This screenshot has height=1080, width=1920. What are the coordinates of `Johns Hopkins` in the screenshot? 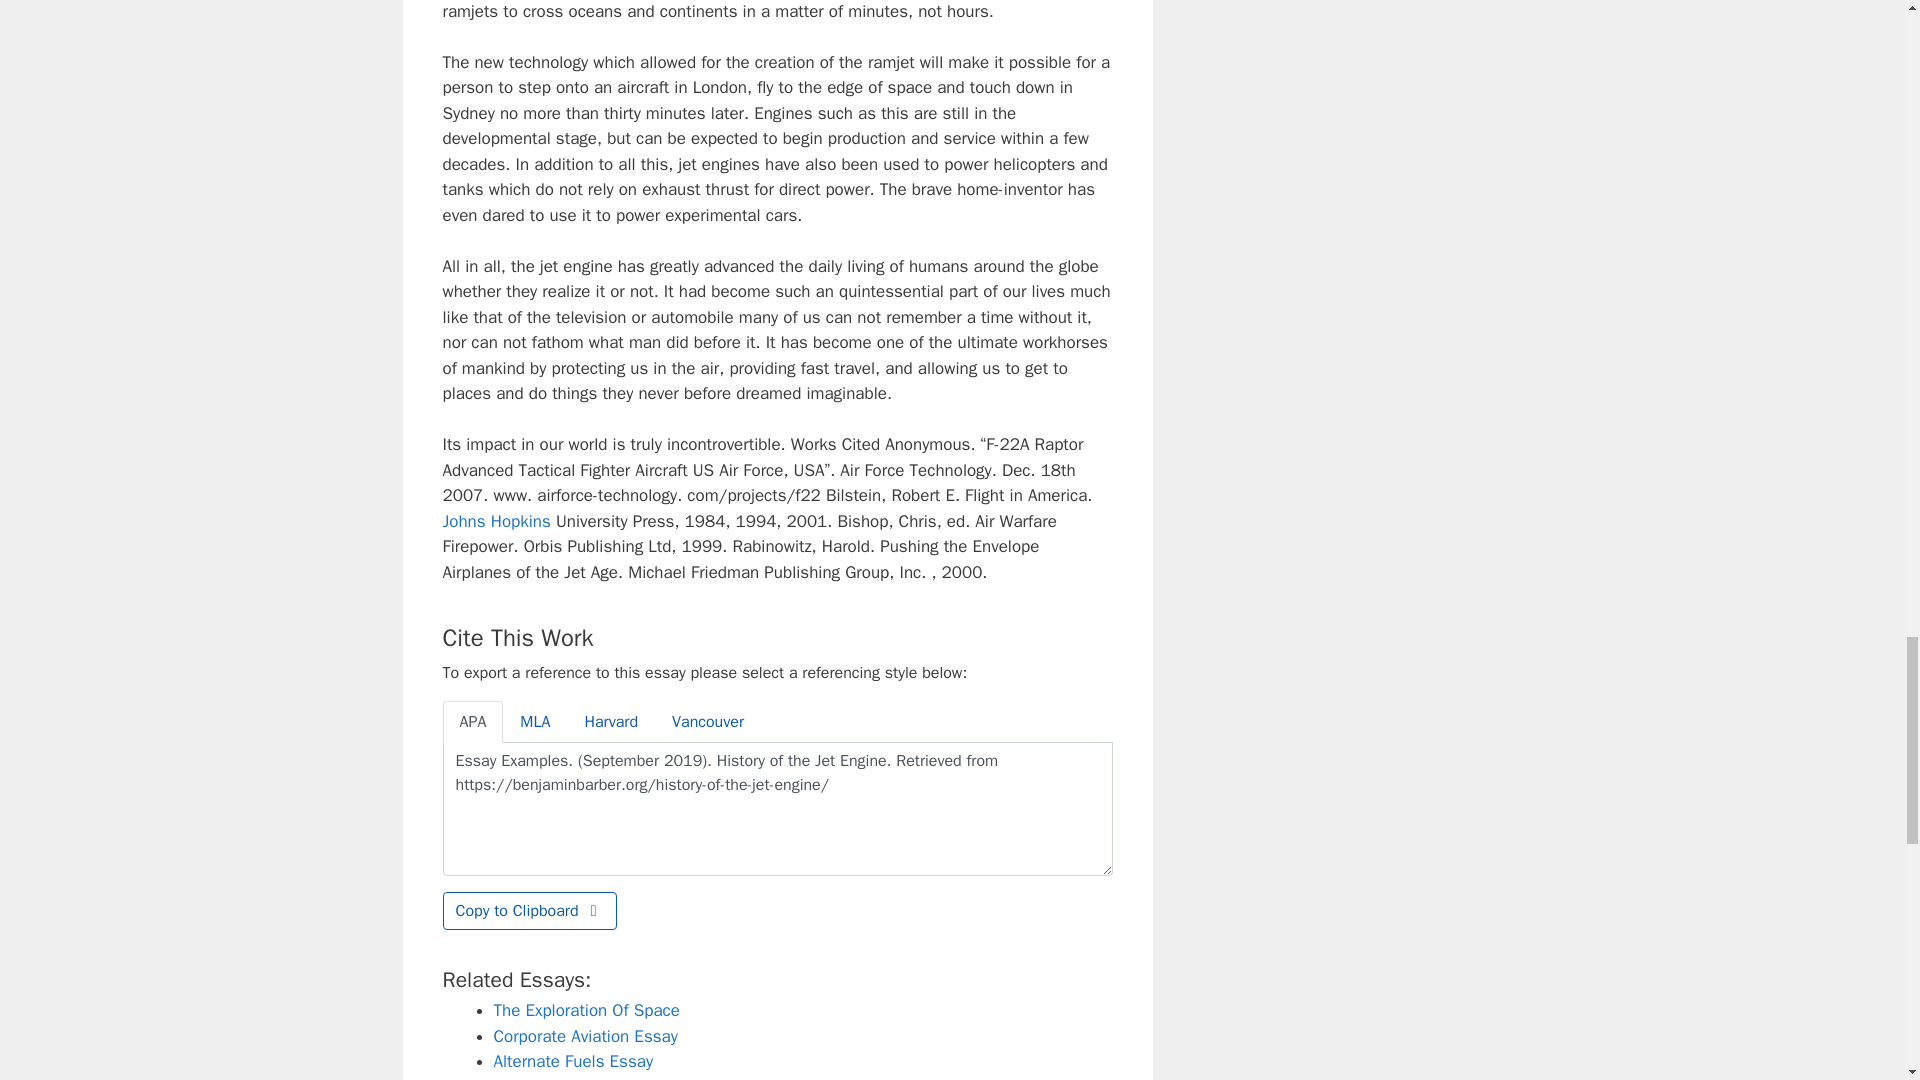 It's located at (495, 521).